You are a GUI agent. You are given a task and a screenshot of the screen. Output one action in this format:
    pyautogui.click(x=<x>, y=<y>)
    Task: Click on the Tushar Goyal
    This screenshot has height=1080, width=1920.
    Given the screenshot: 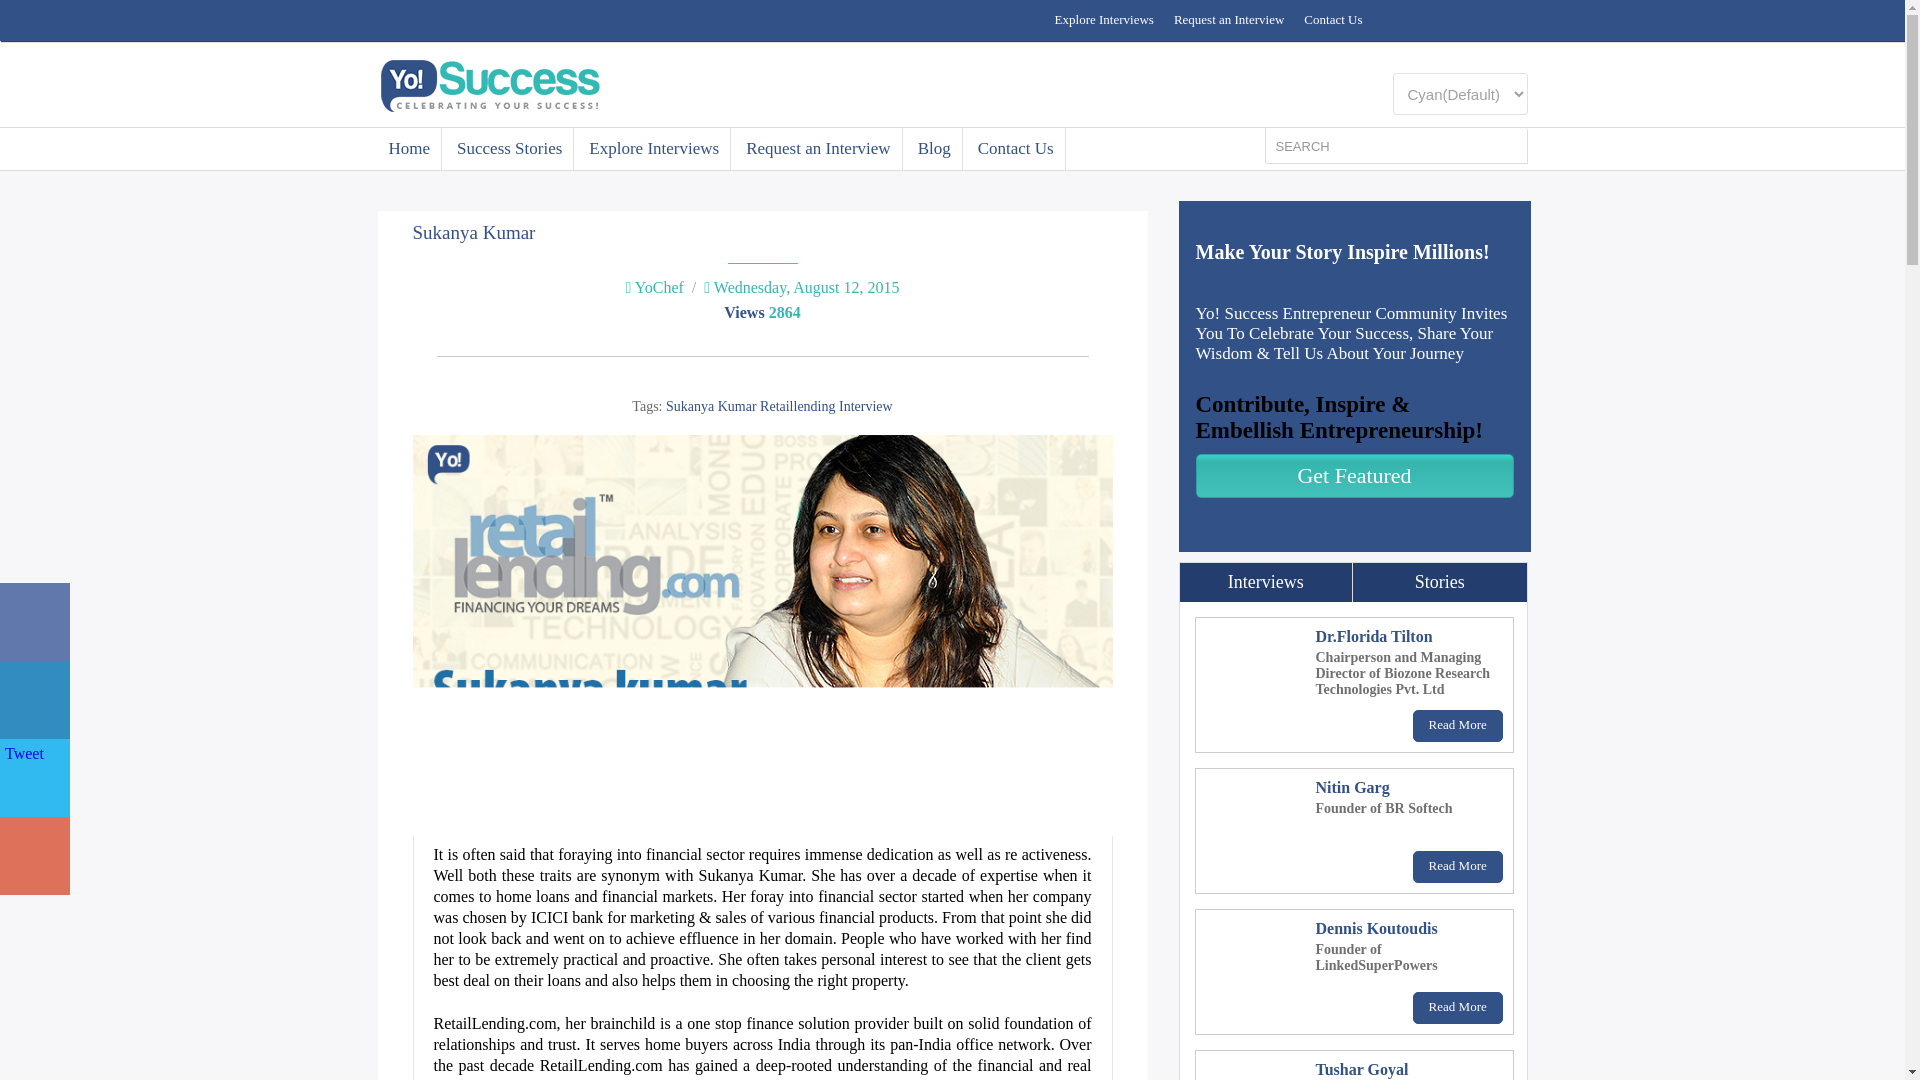 What is the action you would take?
    pyautogui.click(x=1362, y=1068)
    